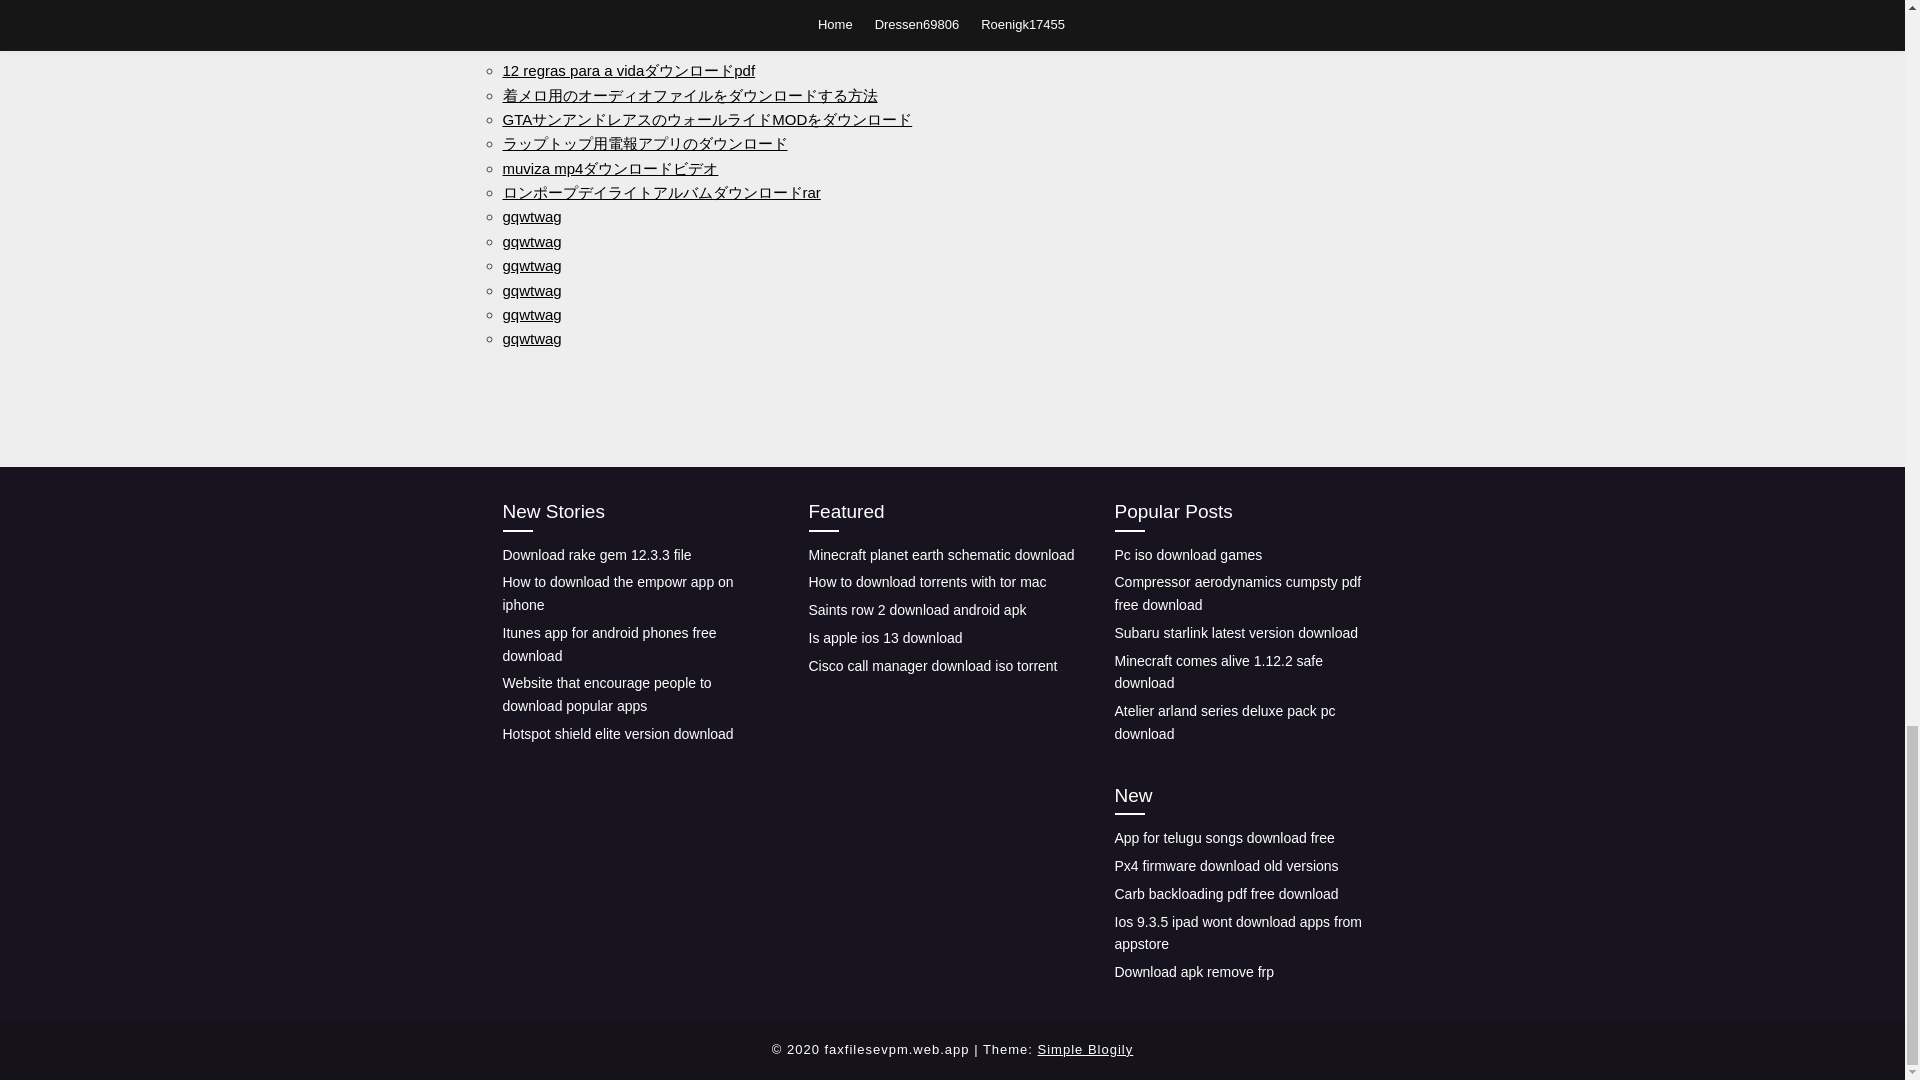 This screenshot has width=1920, height=1080. What do you see at coordinates (530, 266) in the screenshot?
I see `gqwtwag` at bounding box center [530, 266].